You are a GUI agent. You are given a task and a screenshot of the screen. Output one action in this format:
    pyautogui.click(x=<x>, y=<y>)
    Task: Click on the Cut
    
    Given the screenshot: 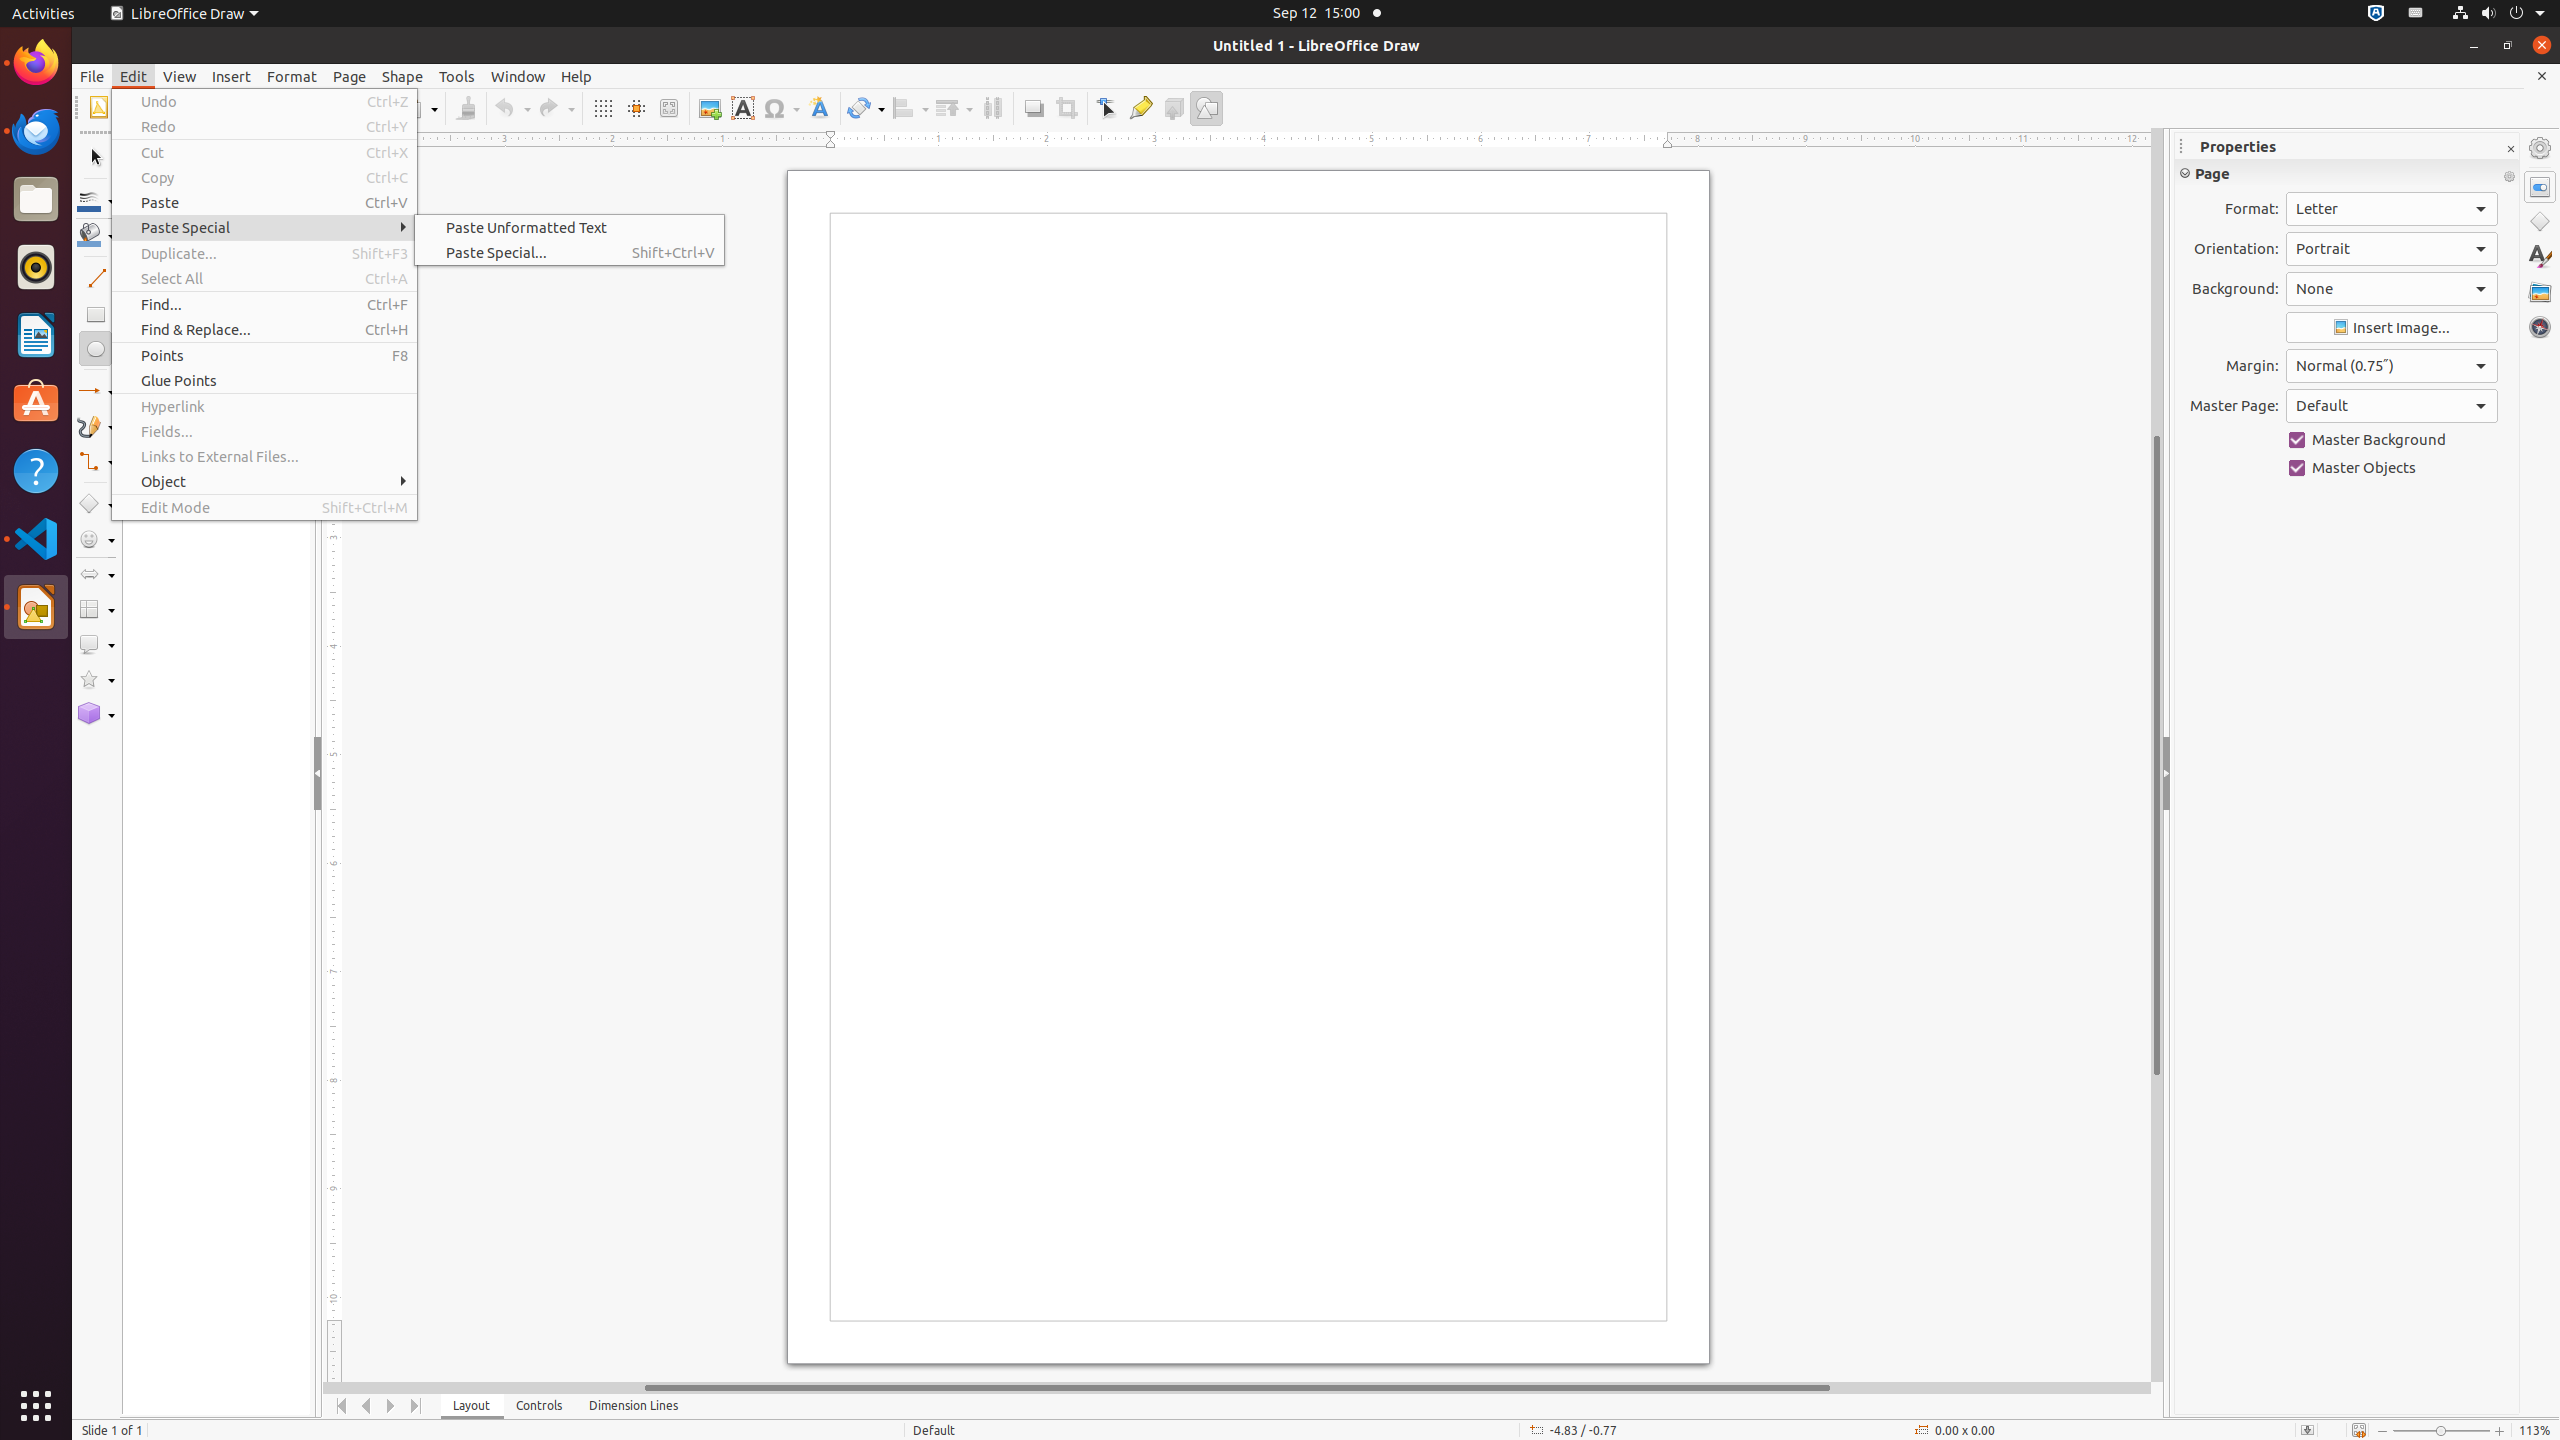 What is the action you would take?
    pyautogui.click(x=264, y=152)
    